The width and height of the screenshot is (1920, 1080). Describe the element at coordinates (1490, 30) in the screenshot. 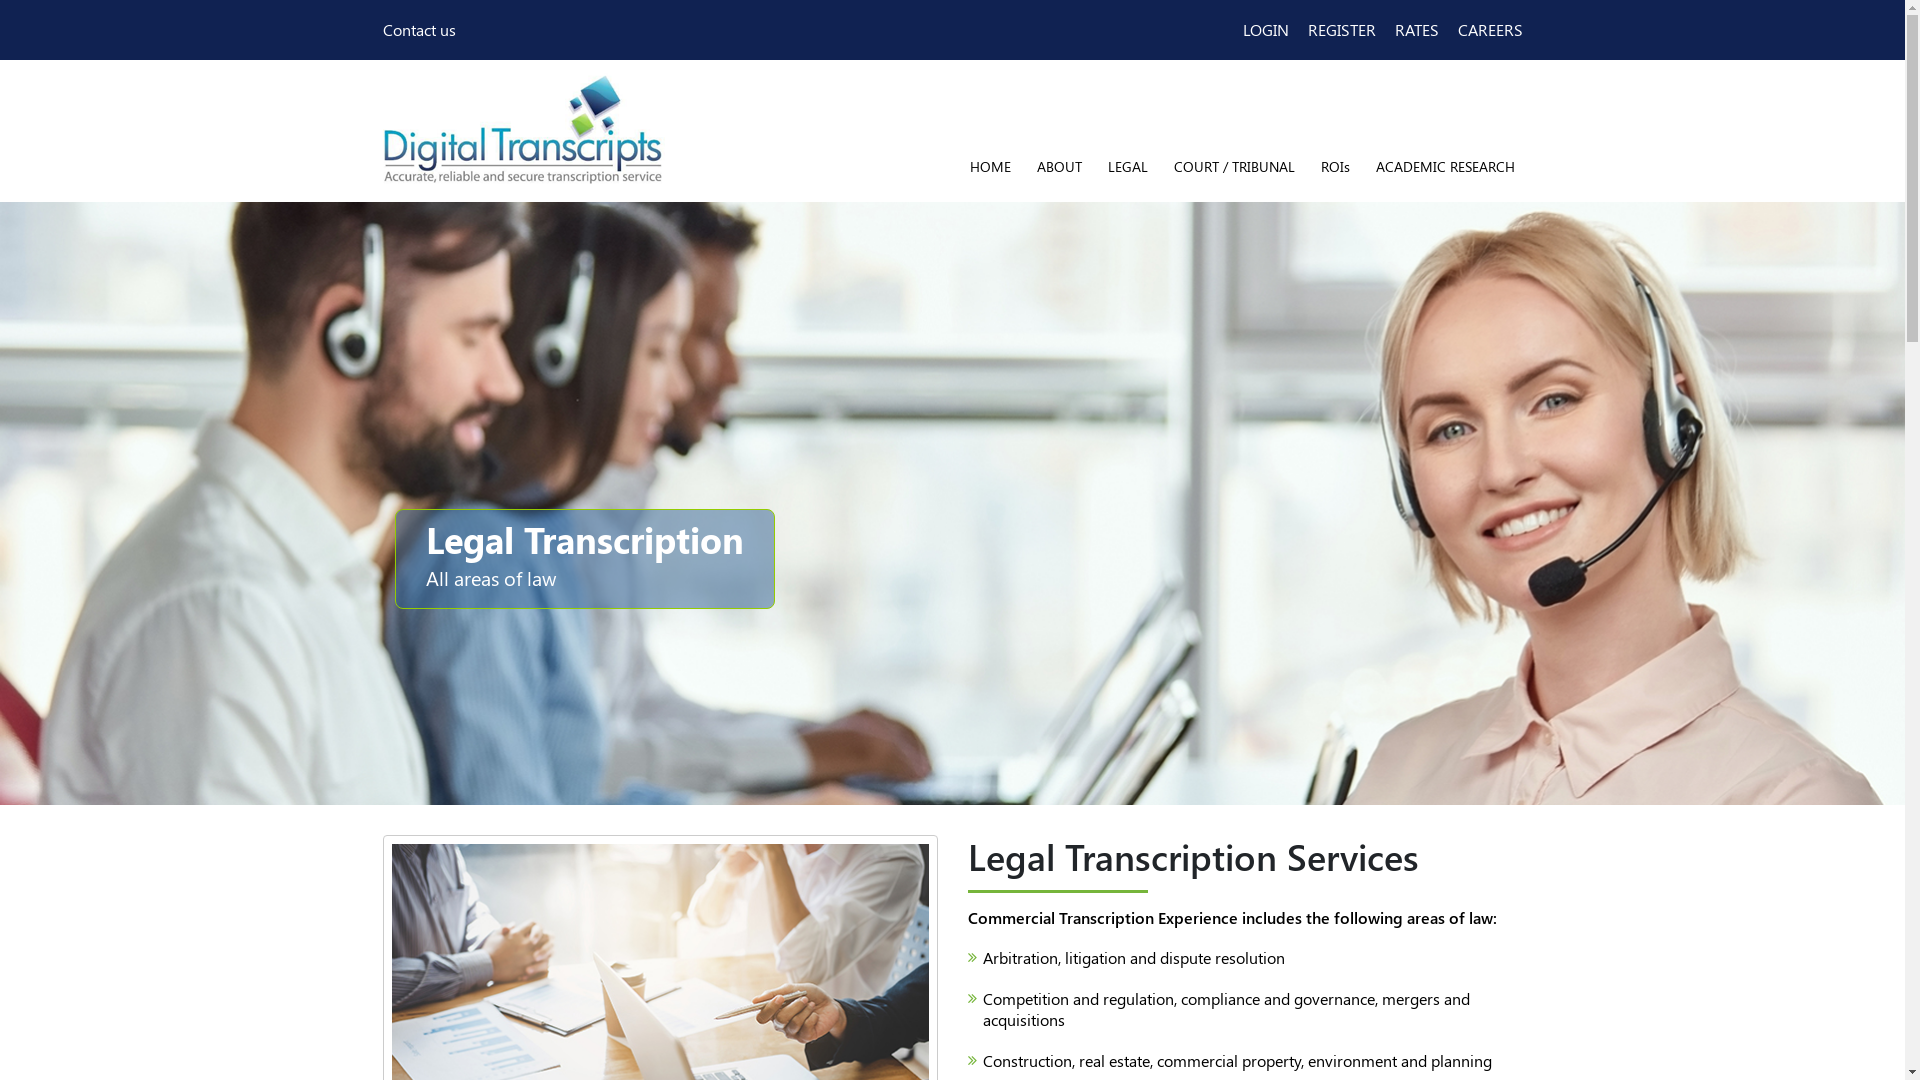

I see `CAREERS` at that location.